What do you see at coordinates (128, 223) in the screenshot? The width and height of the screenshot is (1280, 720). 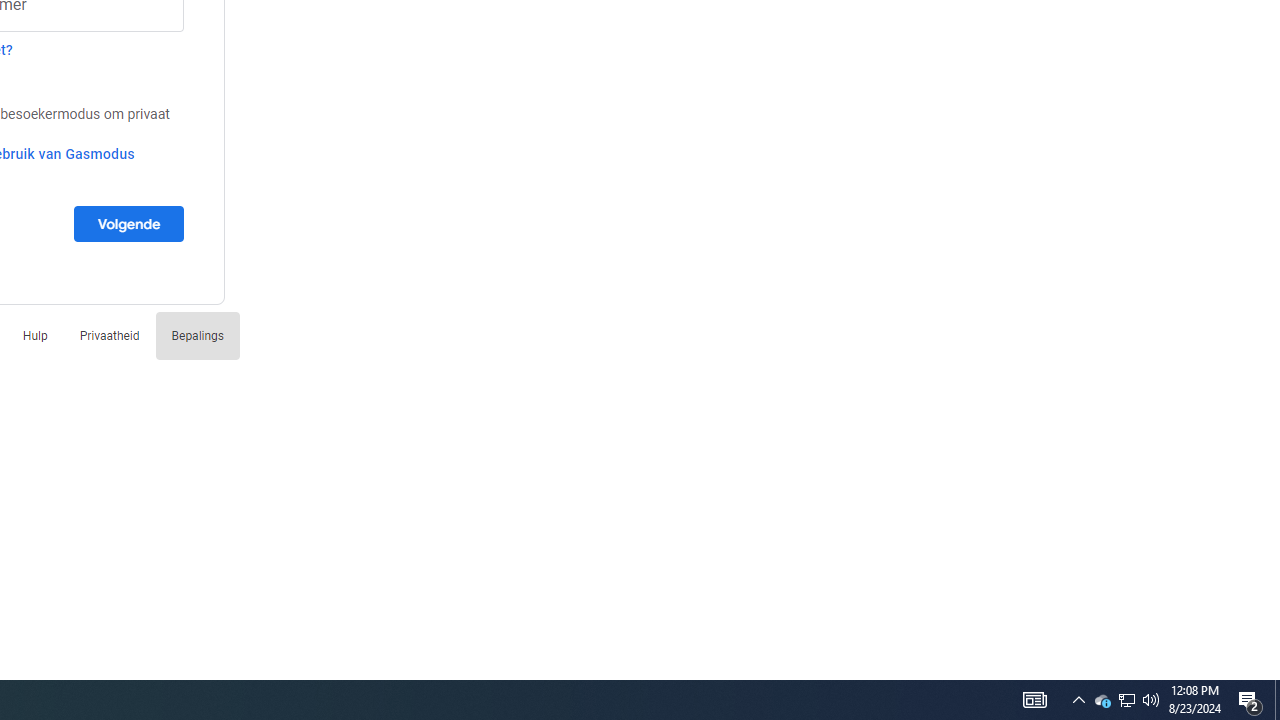 I see `Volgende` at bounding box center [128, 223].